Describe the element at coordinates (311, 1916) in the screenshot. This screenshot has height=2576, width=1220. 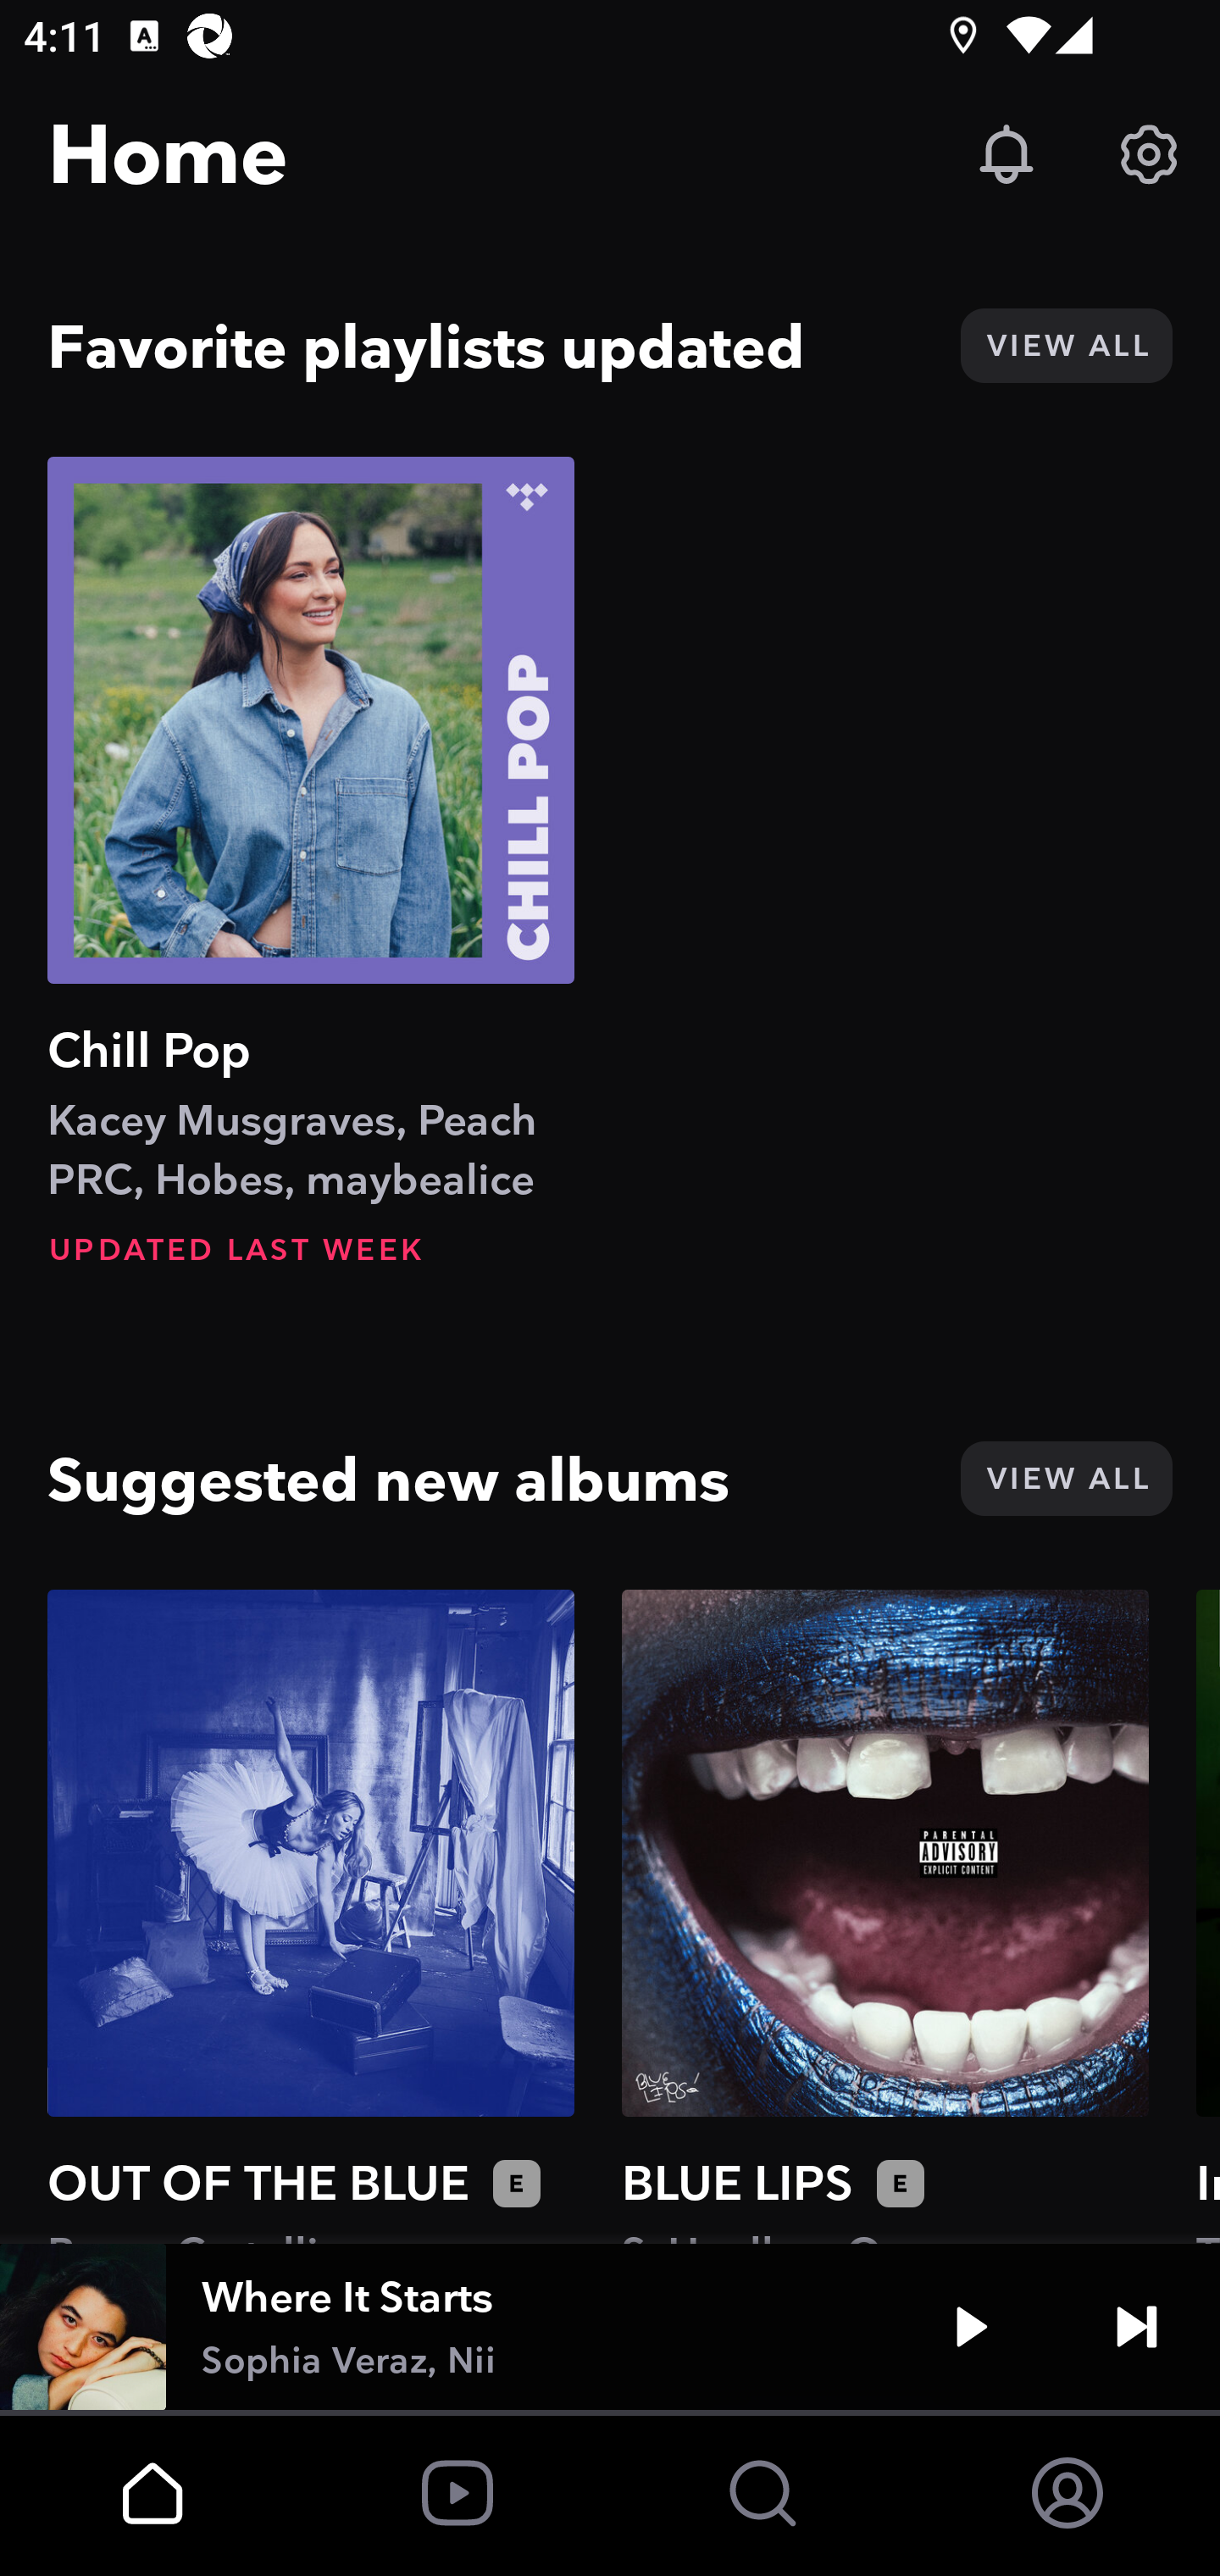
I see `OUT OF THE BLUE Brynn Cartelli` at that location.